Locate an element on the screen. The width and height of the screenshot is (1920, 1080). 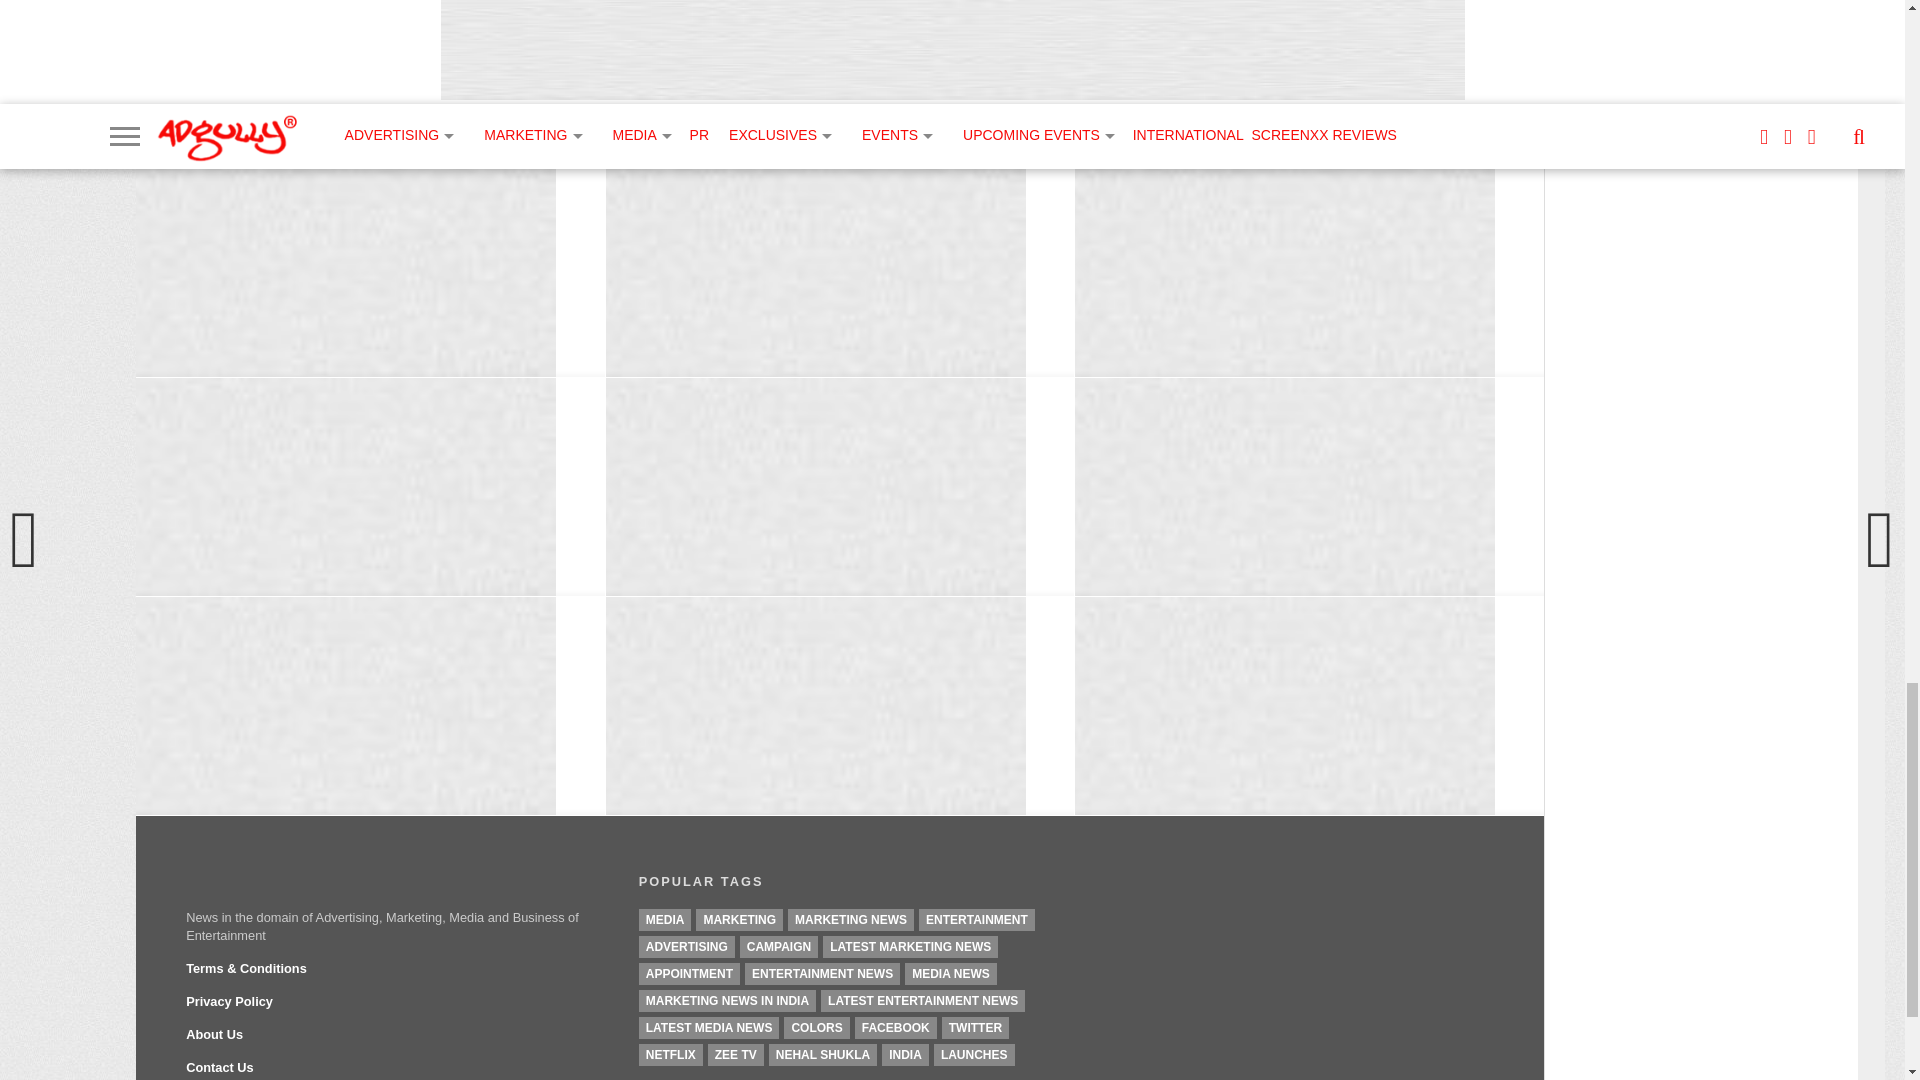
Entertainment News is located at coordinates (822, 974).